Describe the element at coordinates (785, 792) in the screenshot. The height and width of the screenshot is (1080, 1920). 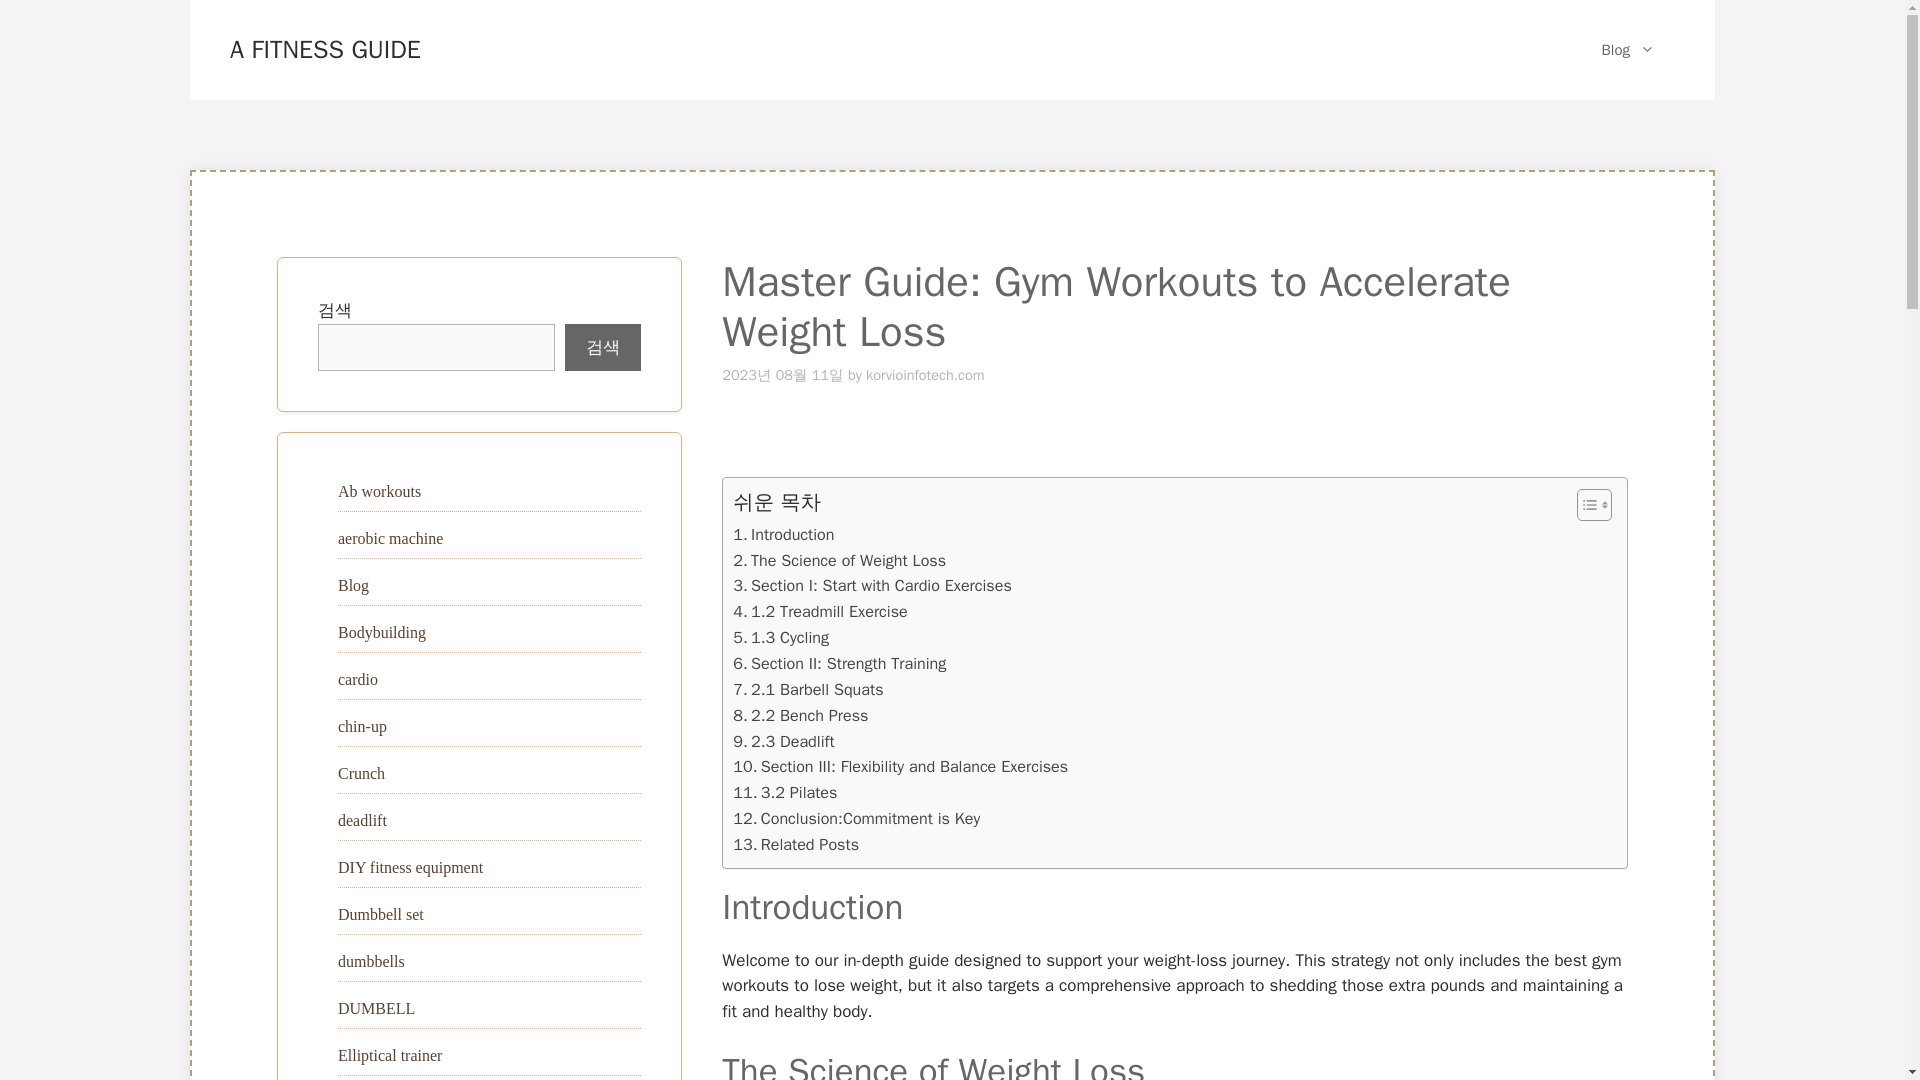
I see `3.2 Pilates` at that location.